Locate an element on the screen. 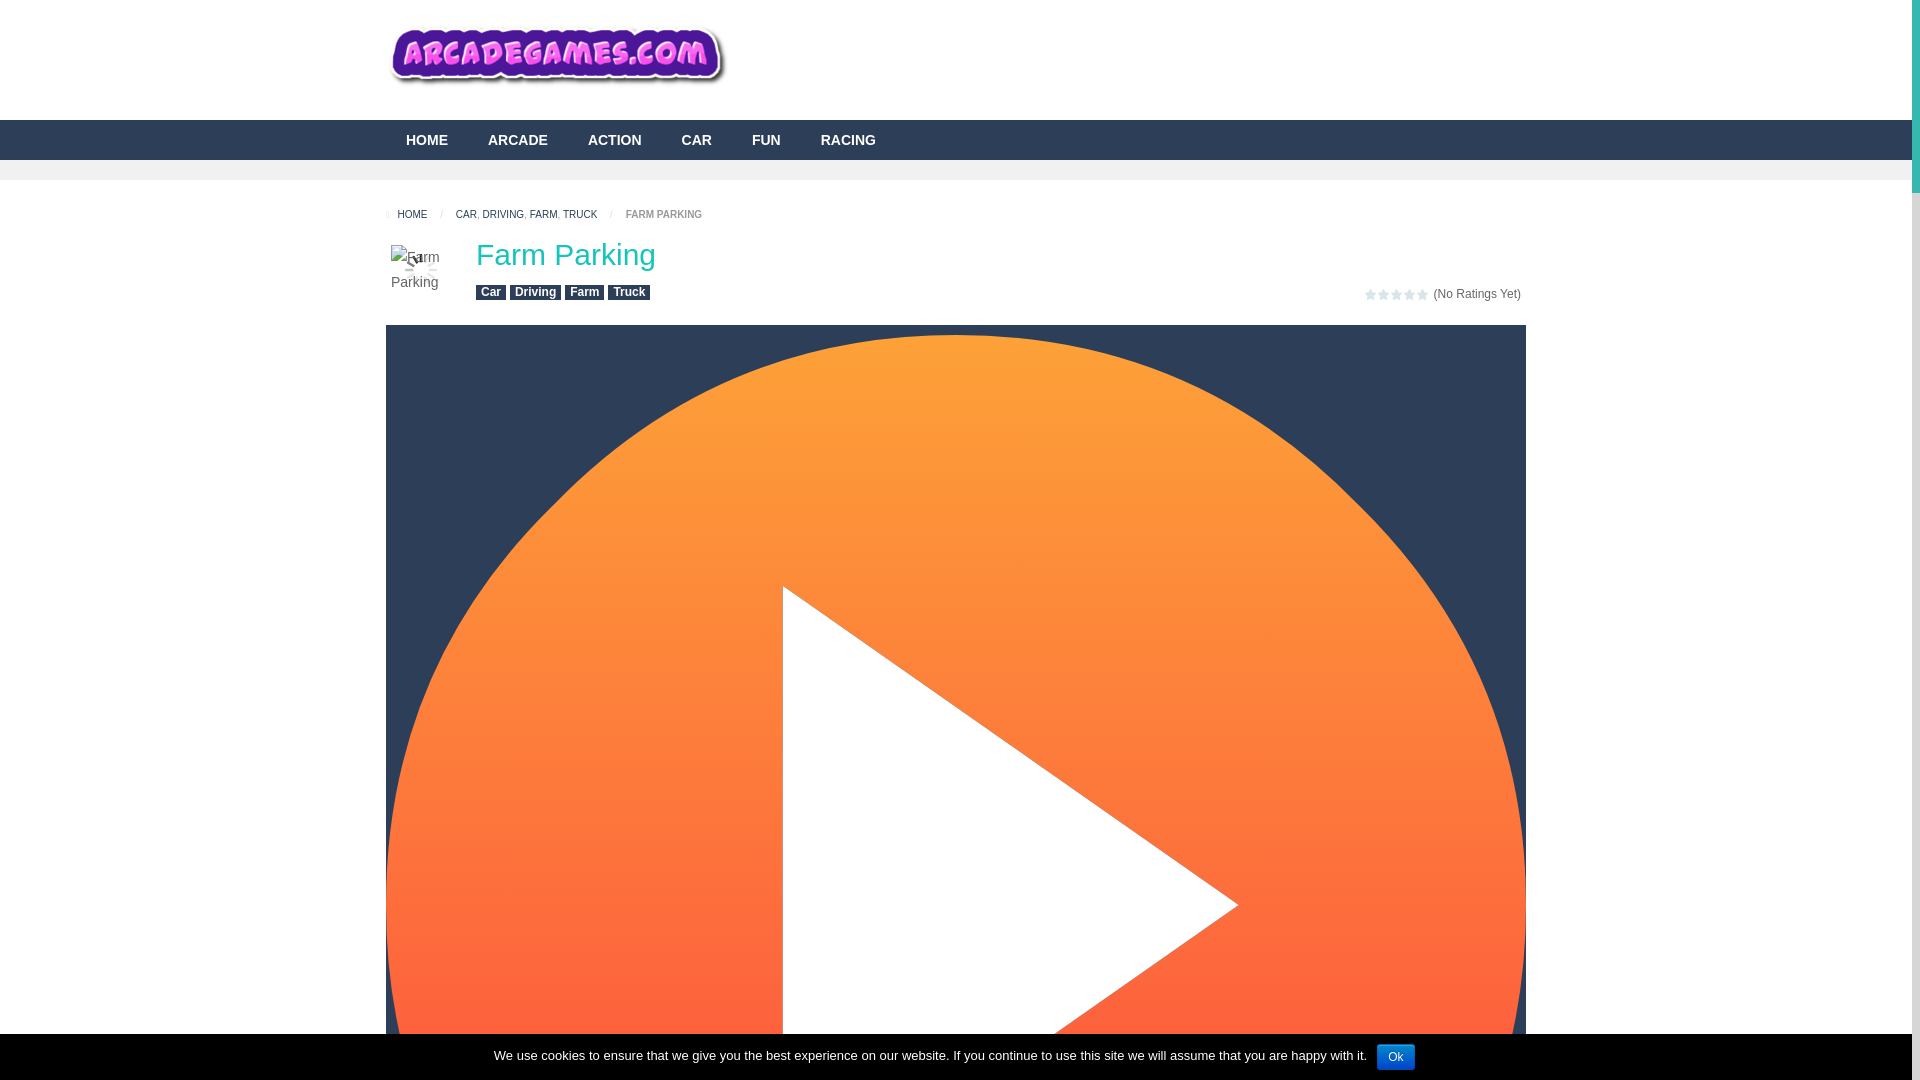 This screenshot has width=1920, height=1080. 2 Stars is located at coordinates (1384, 294).